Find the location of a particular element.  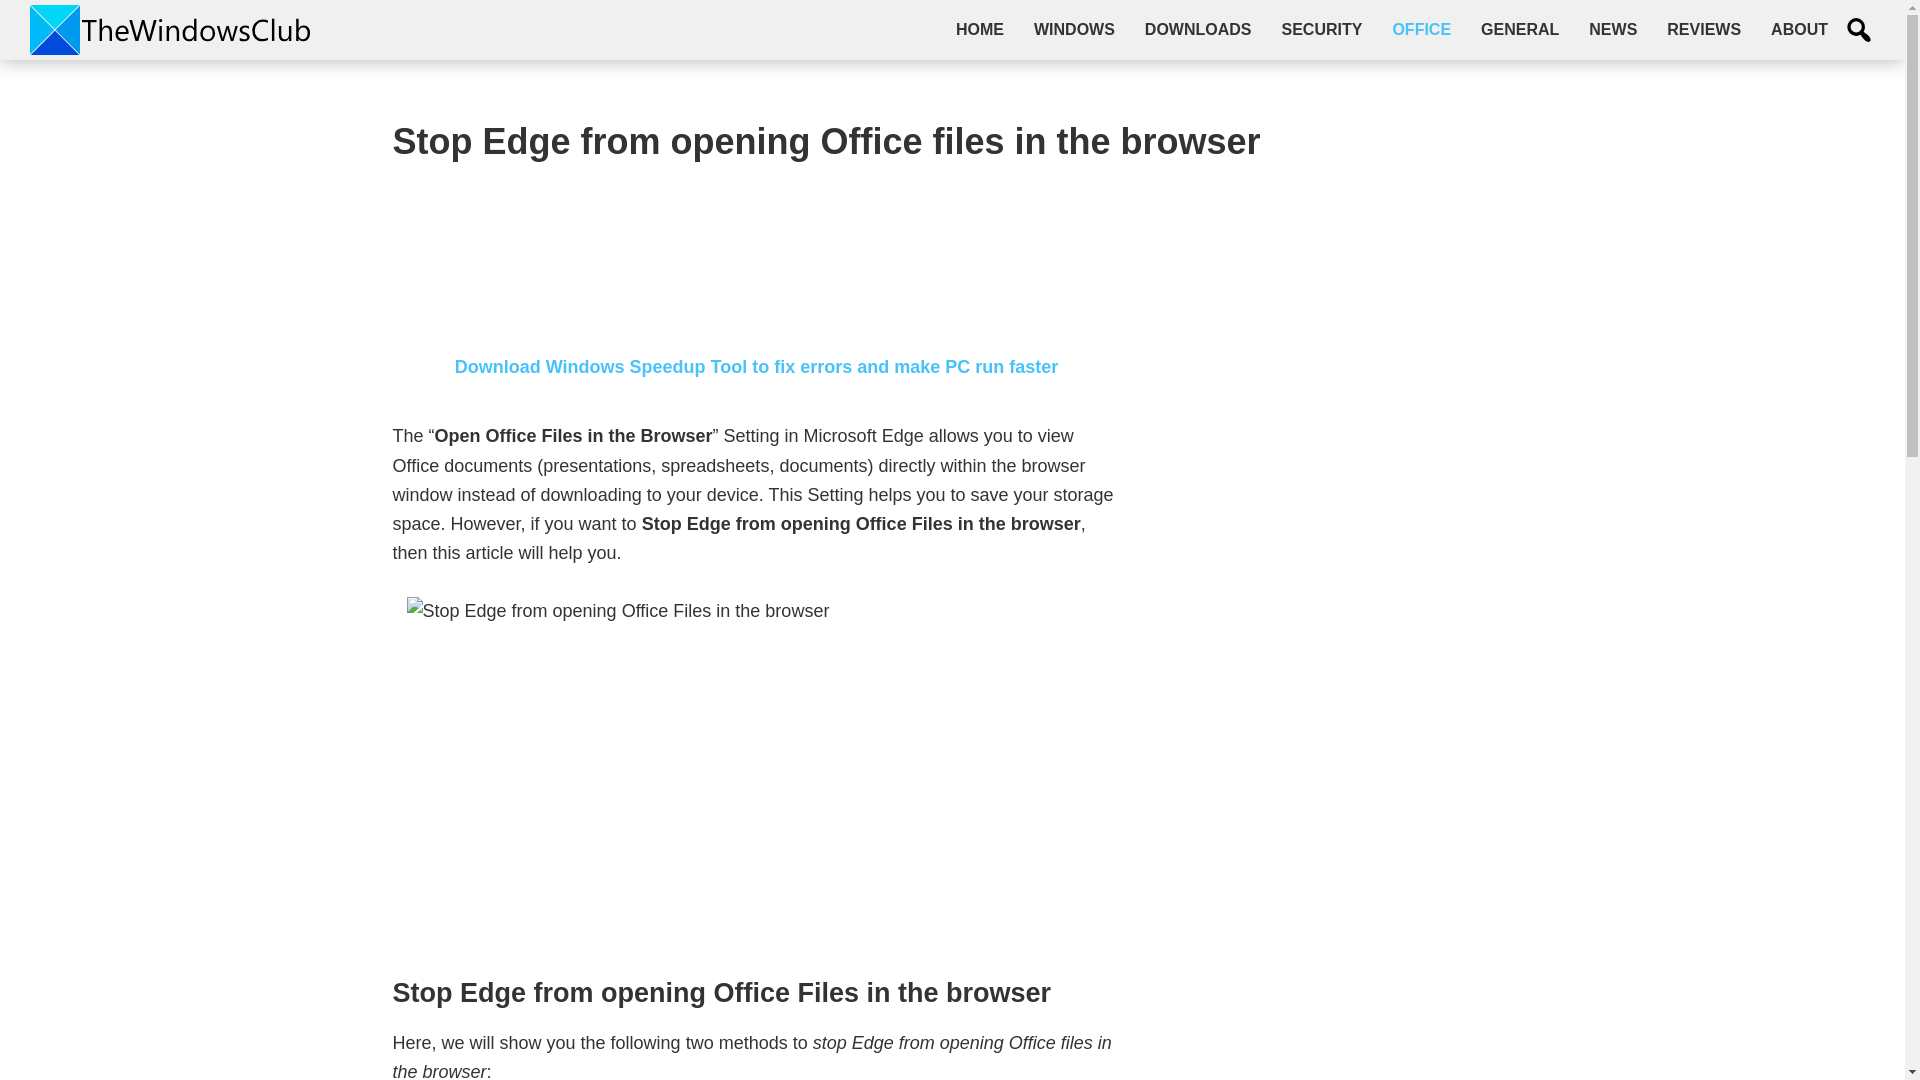

GENERAL is located at coordinates (1520, 29).